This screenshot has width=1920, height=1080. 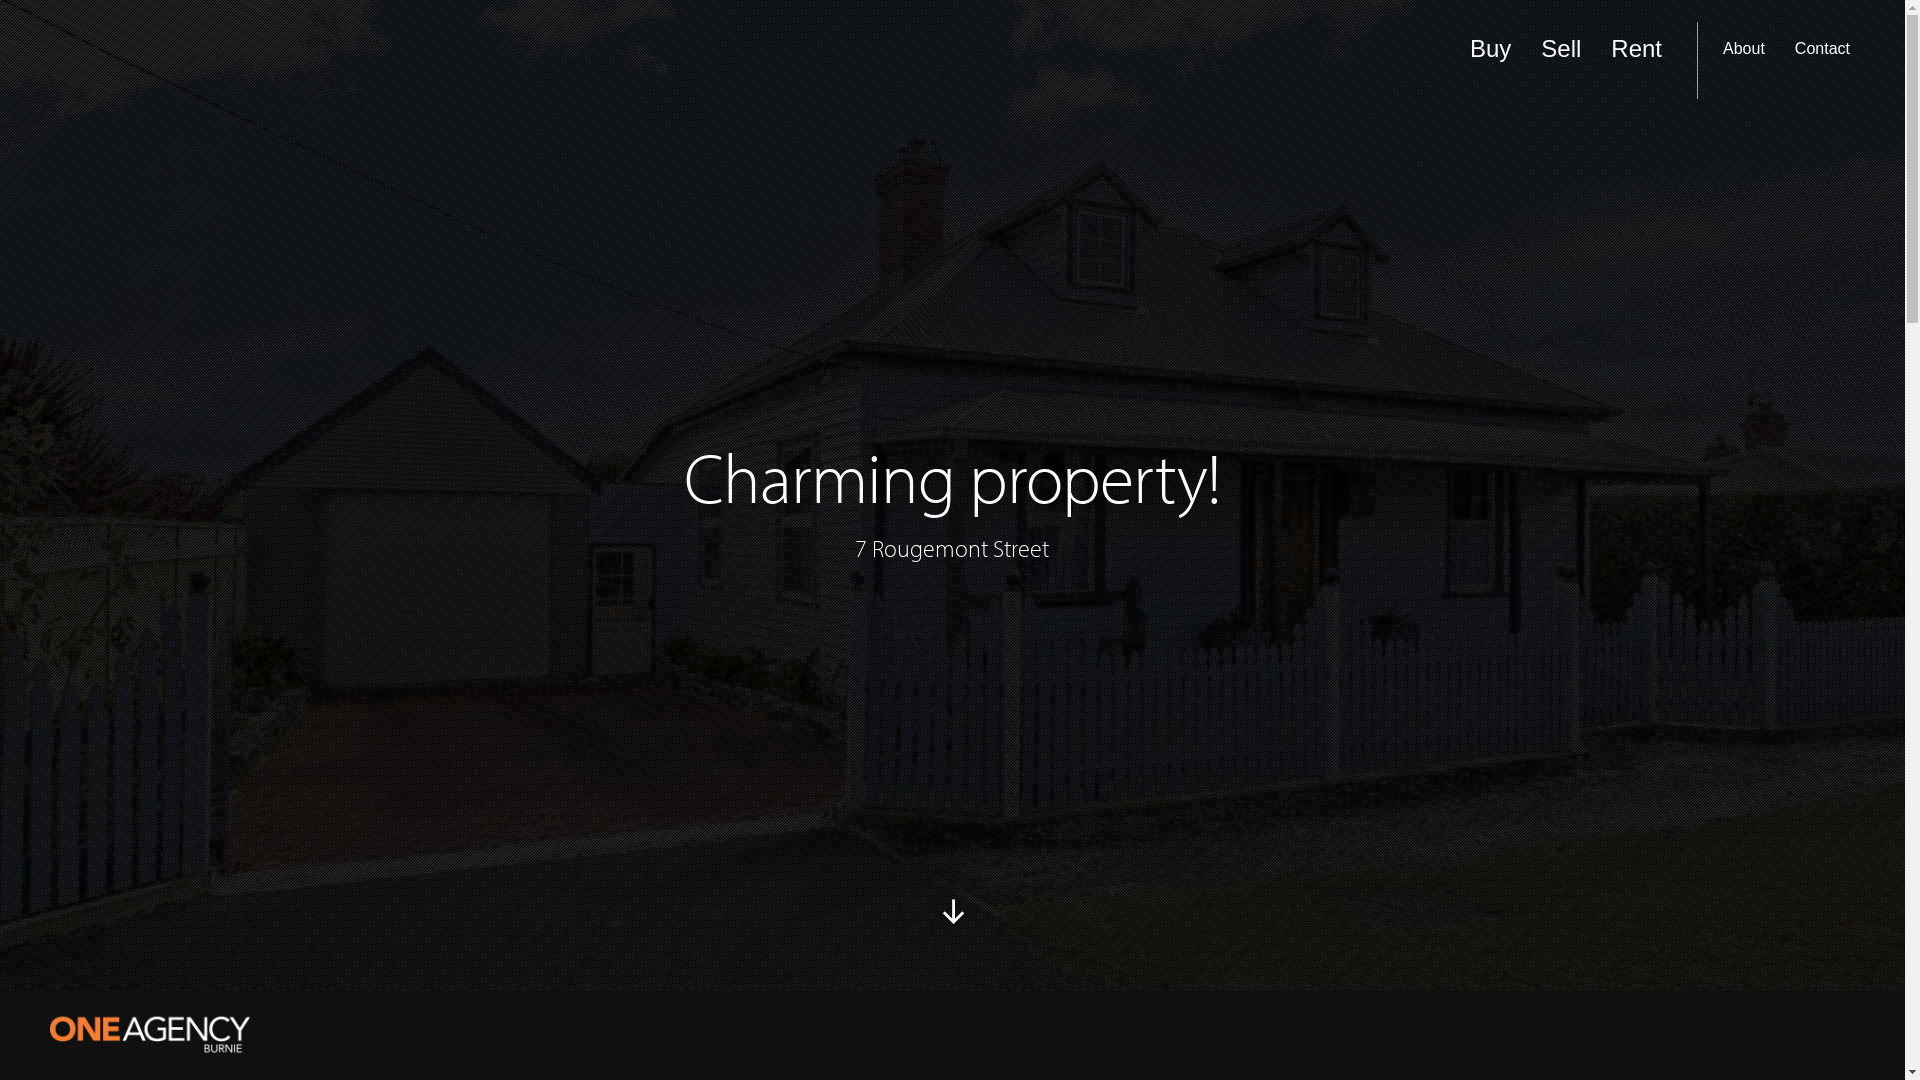 I want to click on Contact, so click(x=1822, y=60).